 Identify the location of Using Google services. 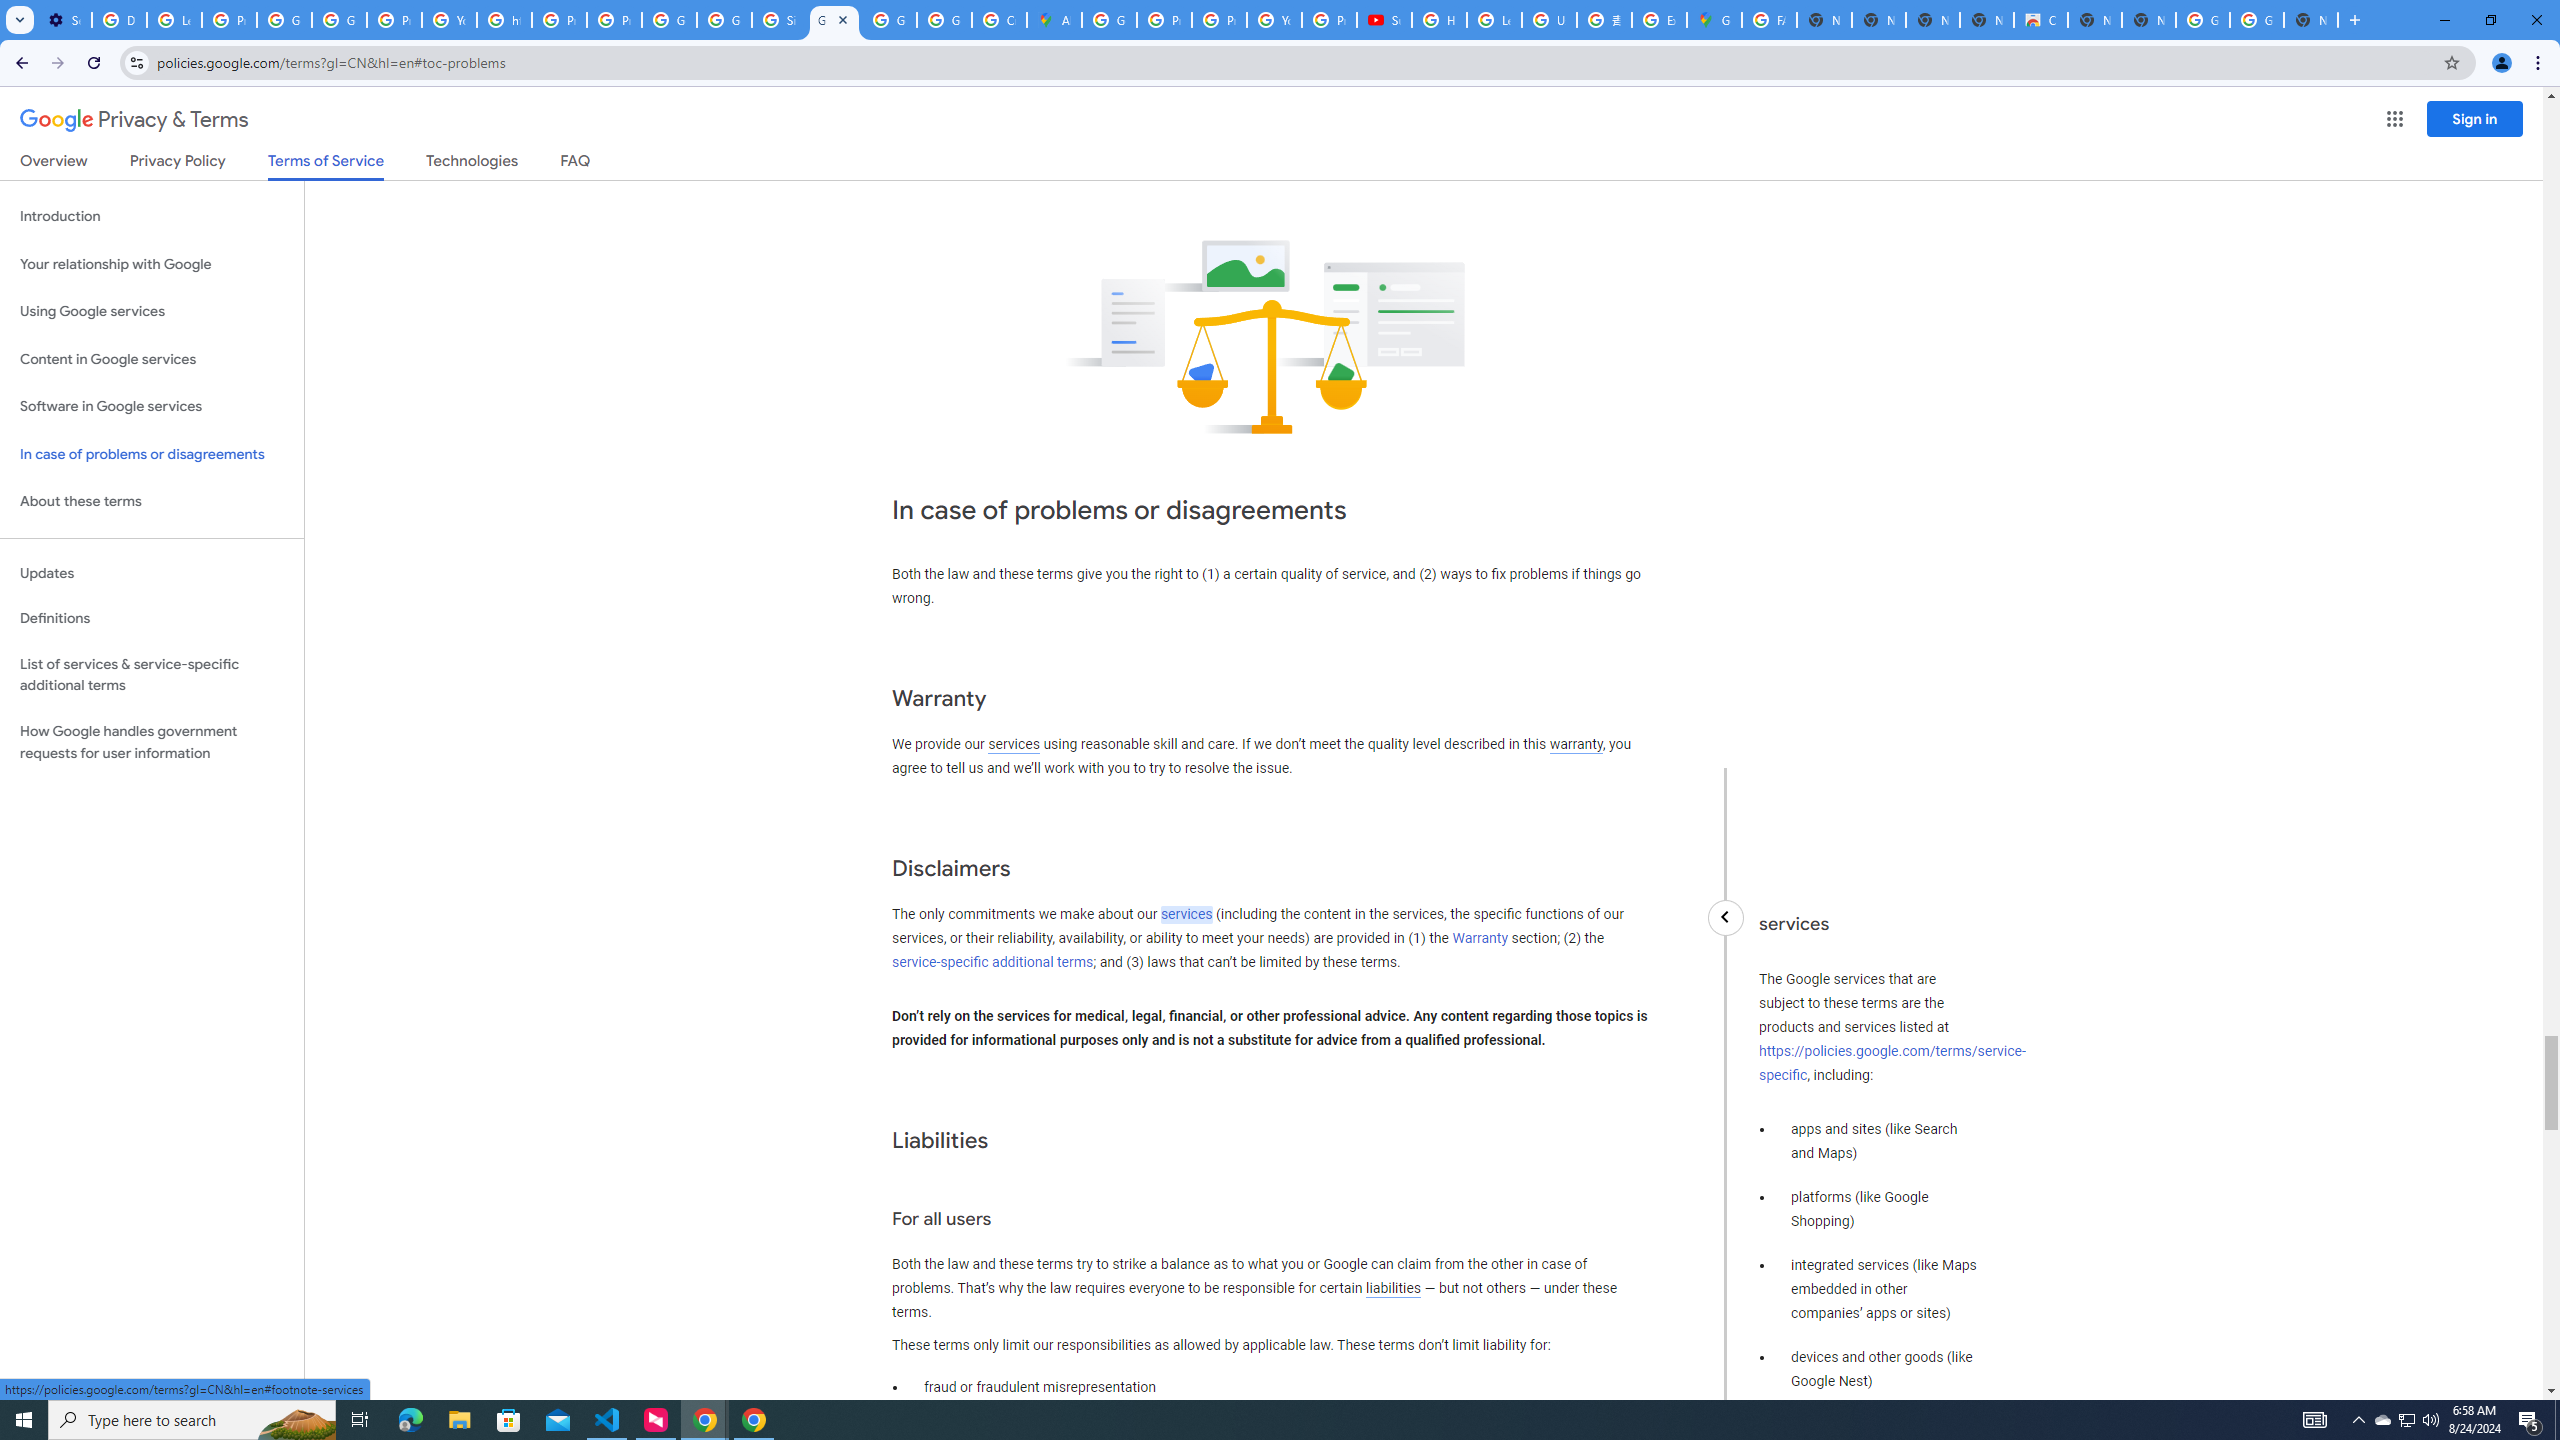
(152, 312).